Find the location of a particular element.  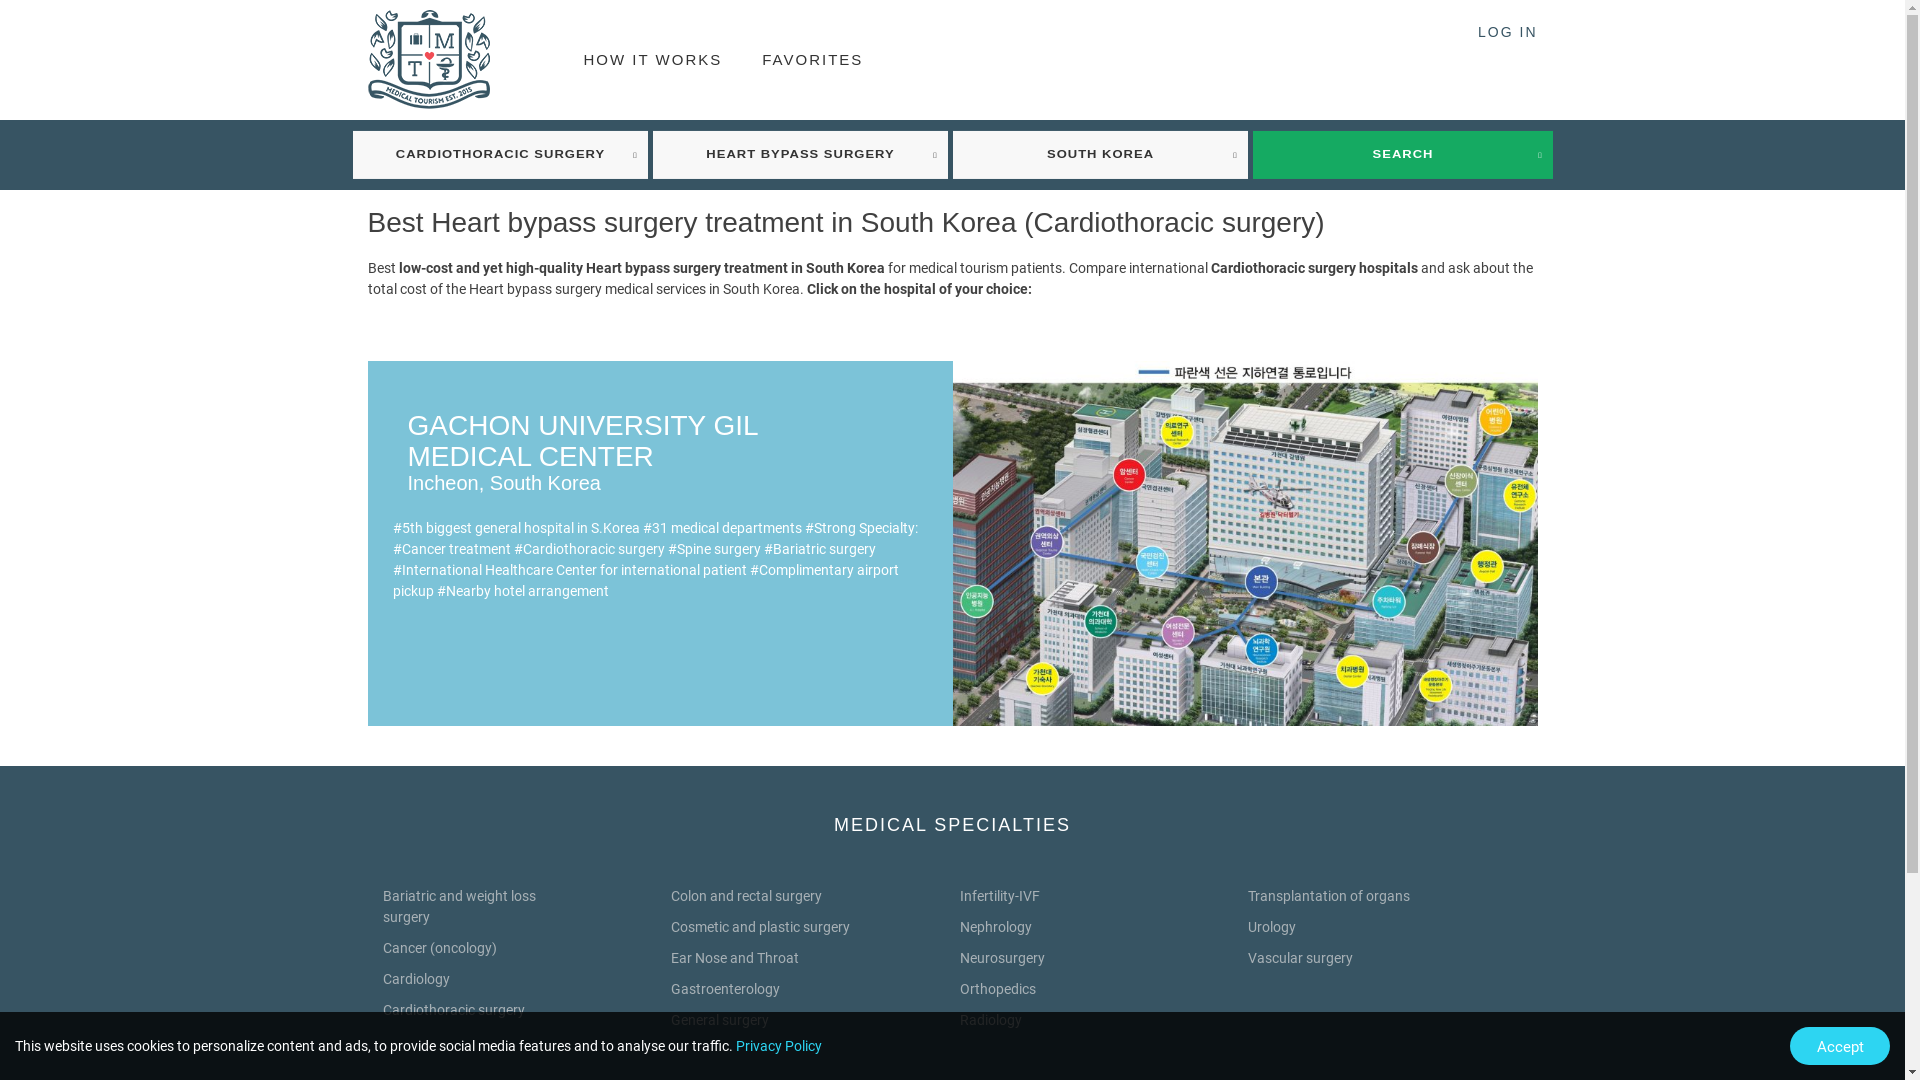

Radiology is located at coordinates (991, 1020).